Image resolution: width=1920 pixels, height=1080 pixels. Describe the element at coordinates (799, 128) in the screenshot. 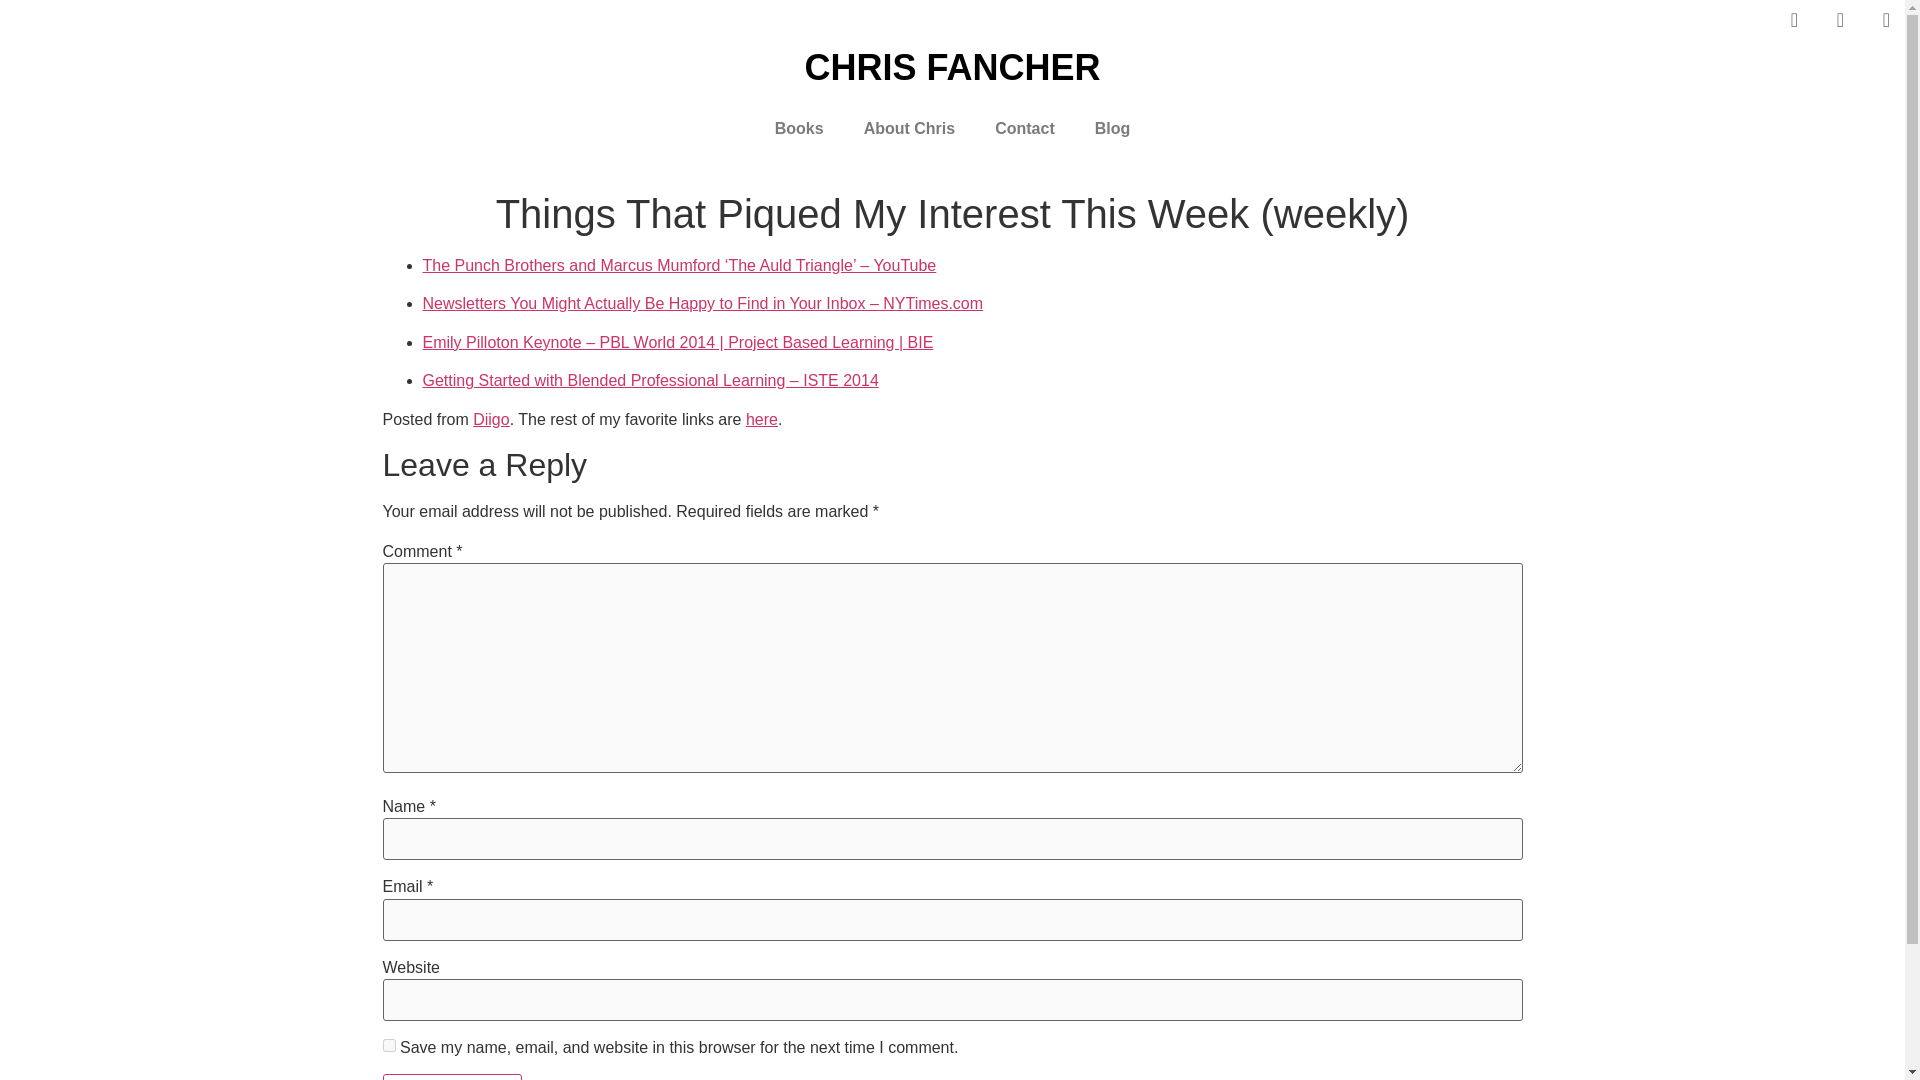

I see `Books` at that location.